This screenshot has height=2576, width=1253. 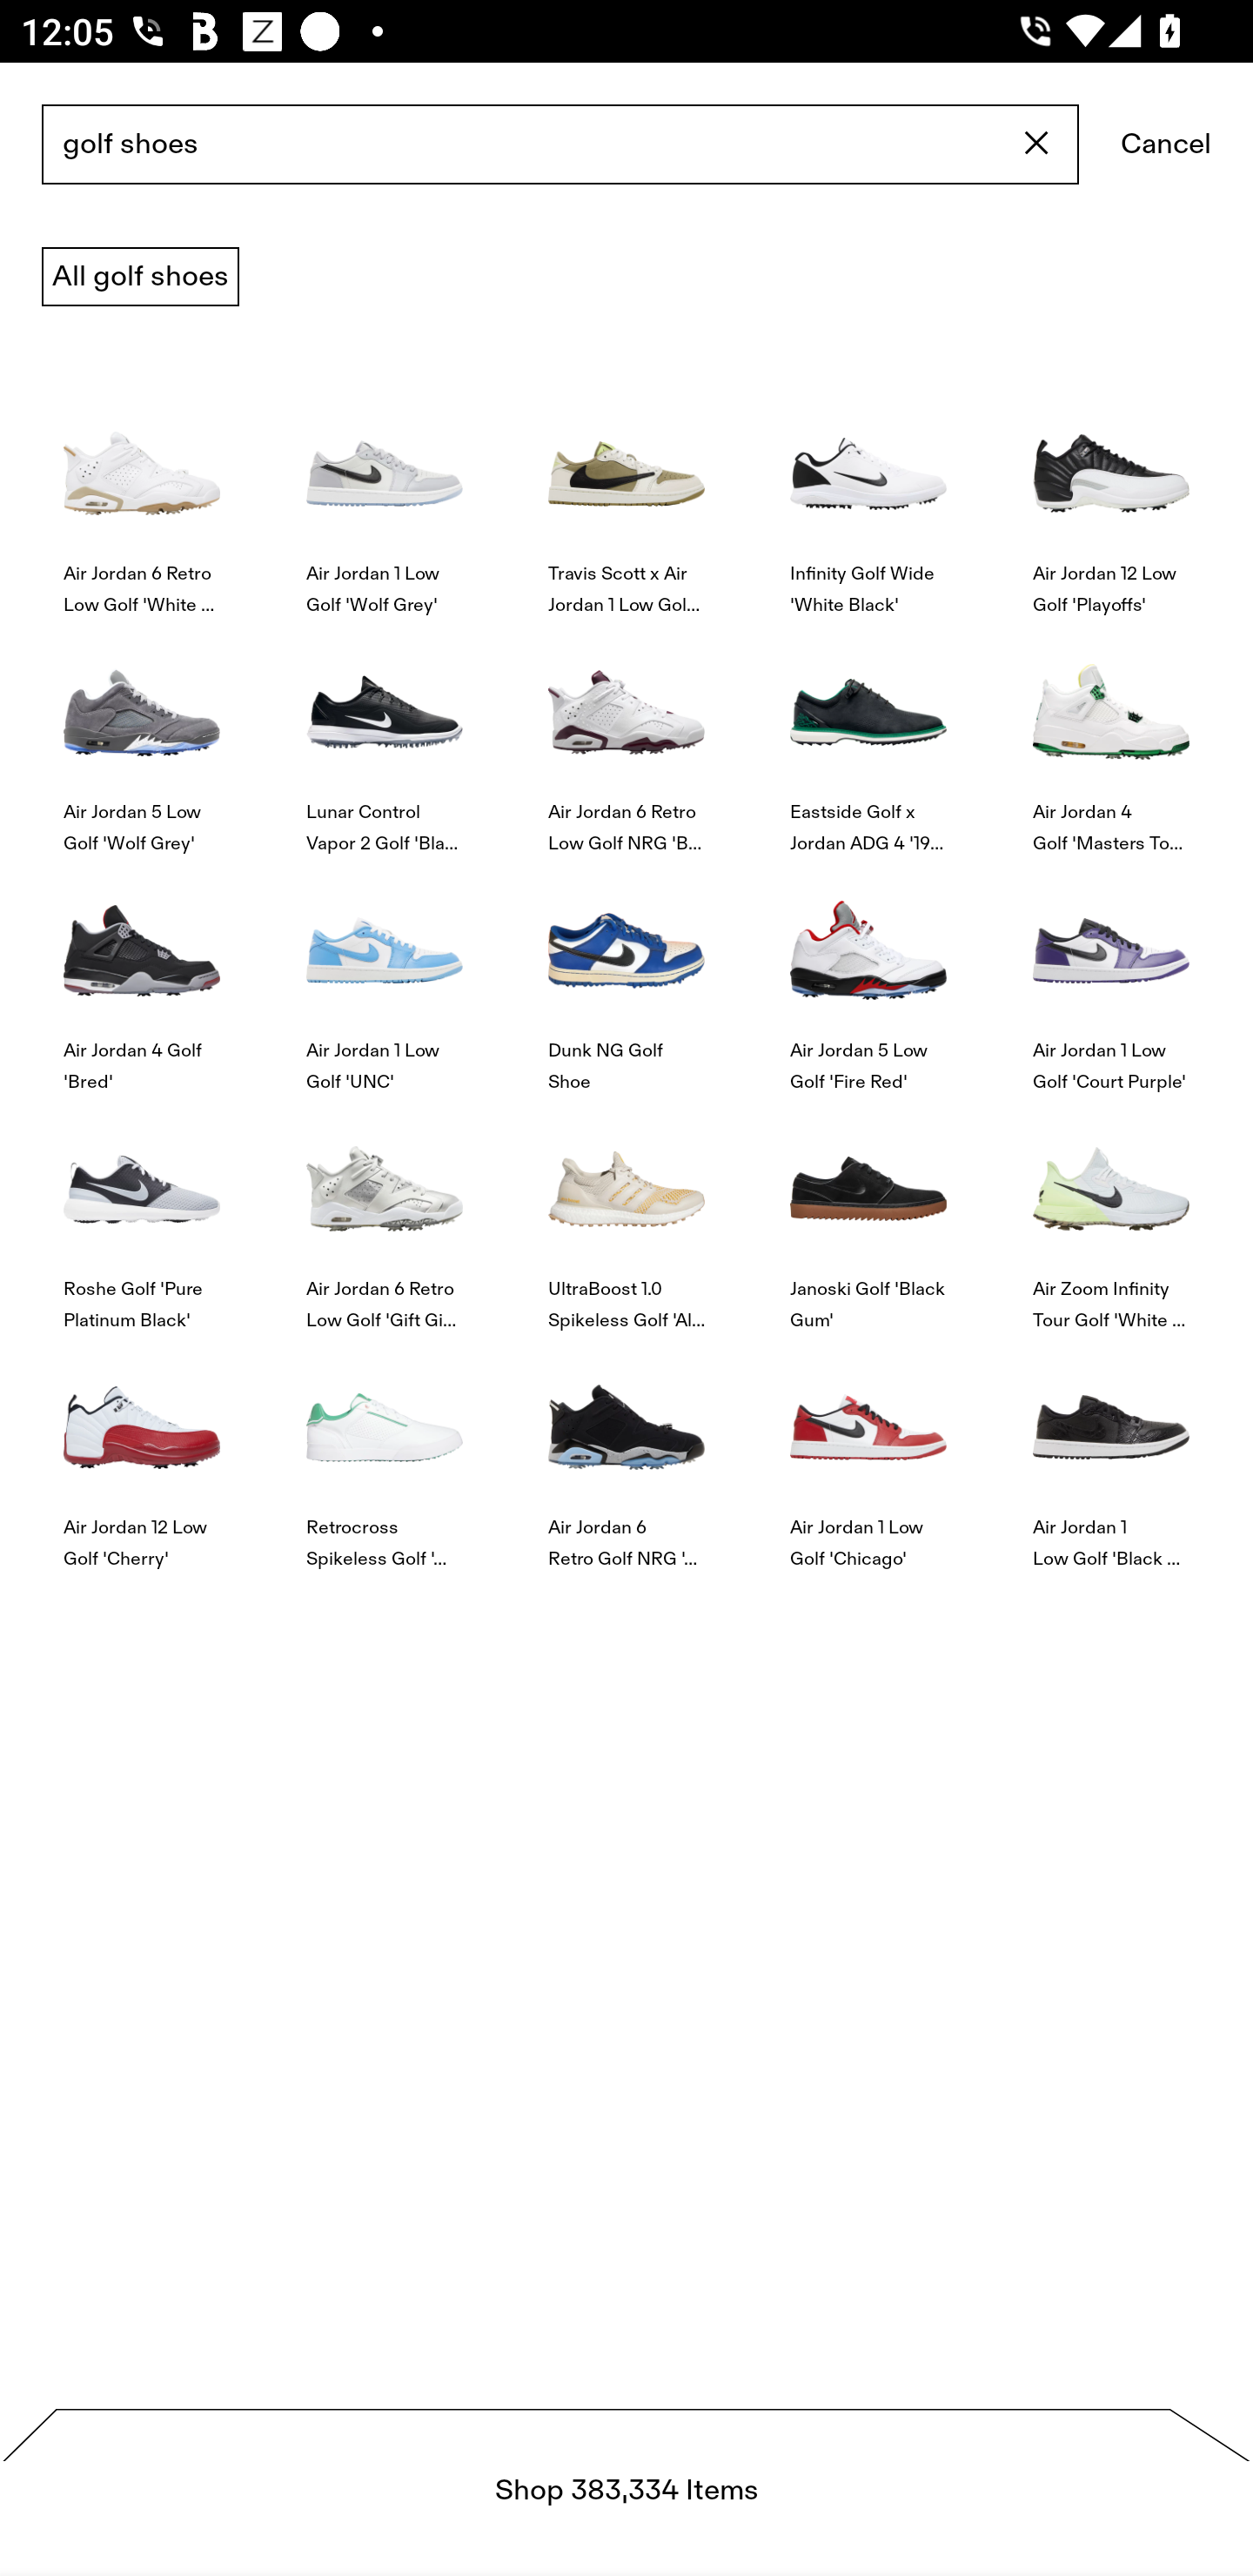 I want to click on Janoski Golf 'Black Gum', so click(x=868, y=1215).